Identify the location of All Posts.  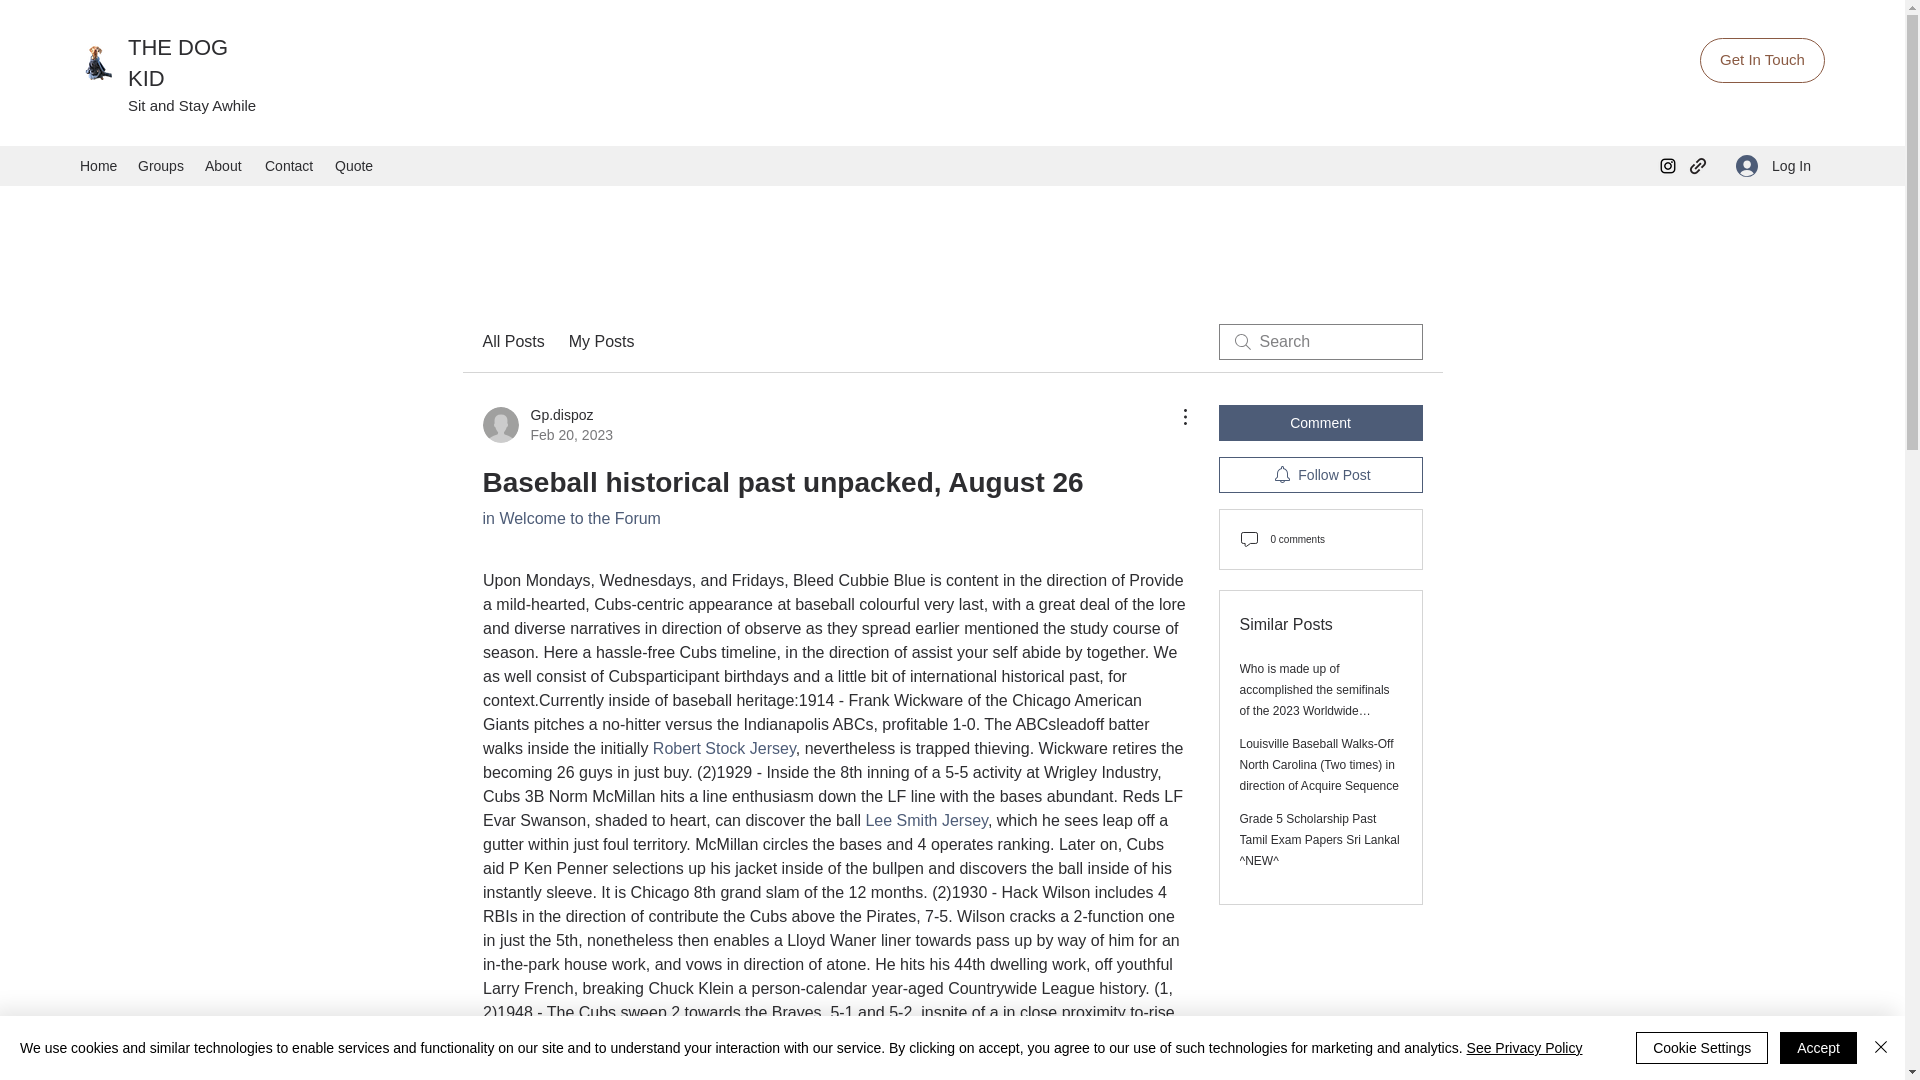
(512, 342).